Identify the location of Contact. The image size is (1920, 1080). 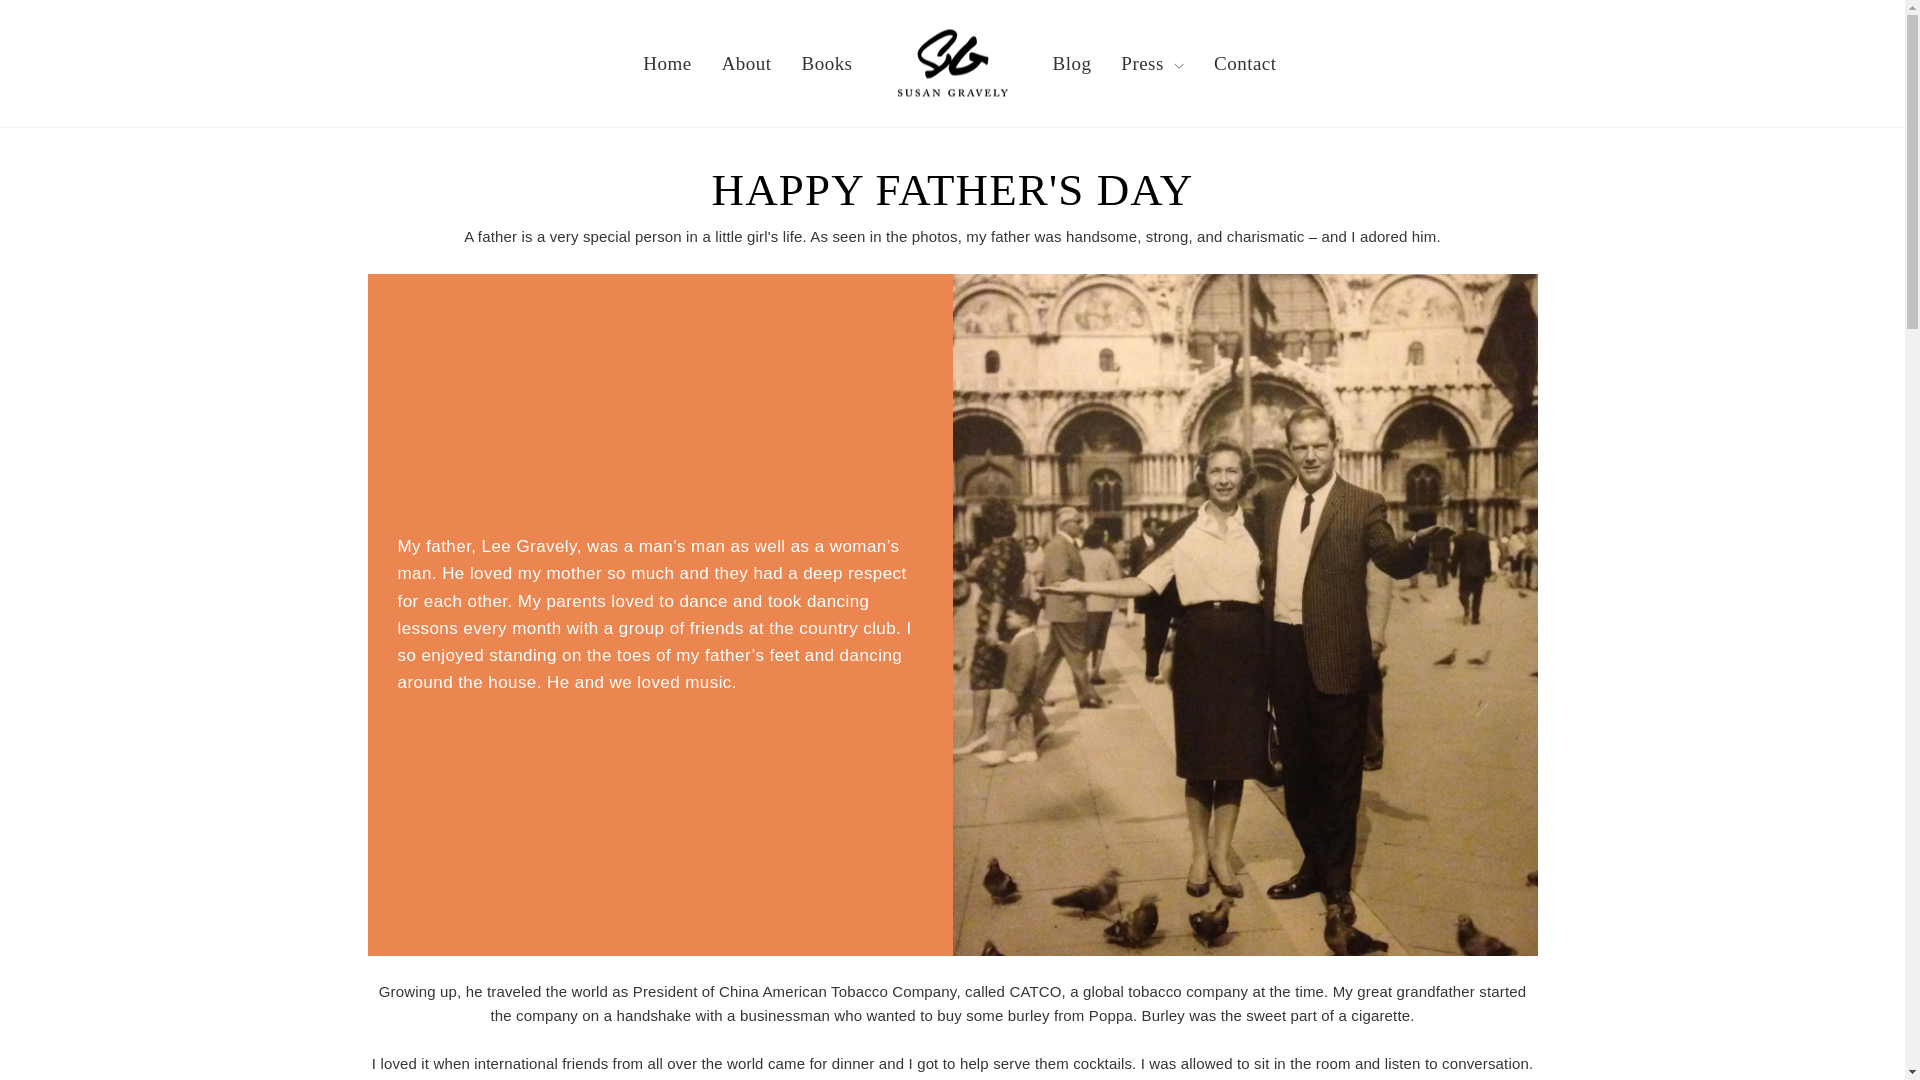
(1244, 62).